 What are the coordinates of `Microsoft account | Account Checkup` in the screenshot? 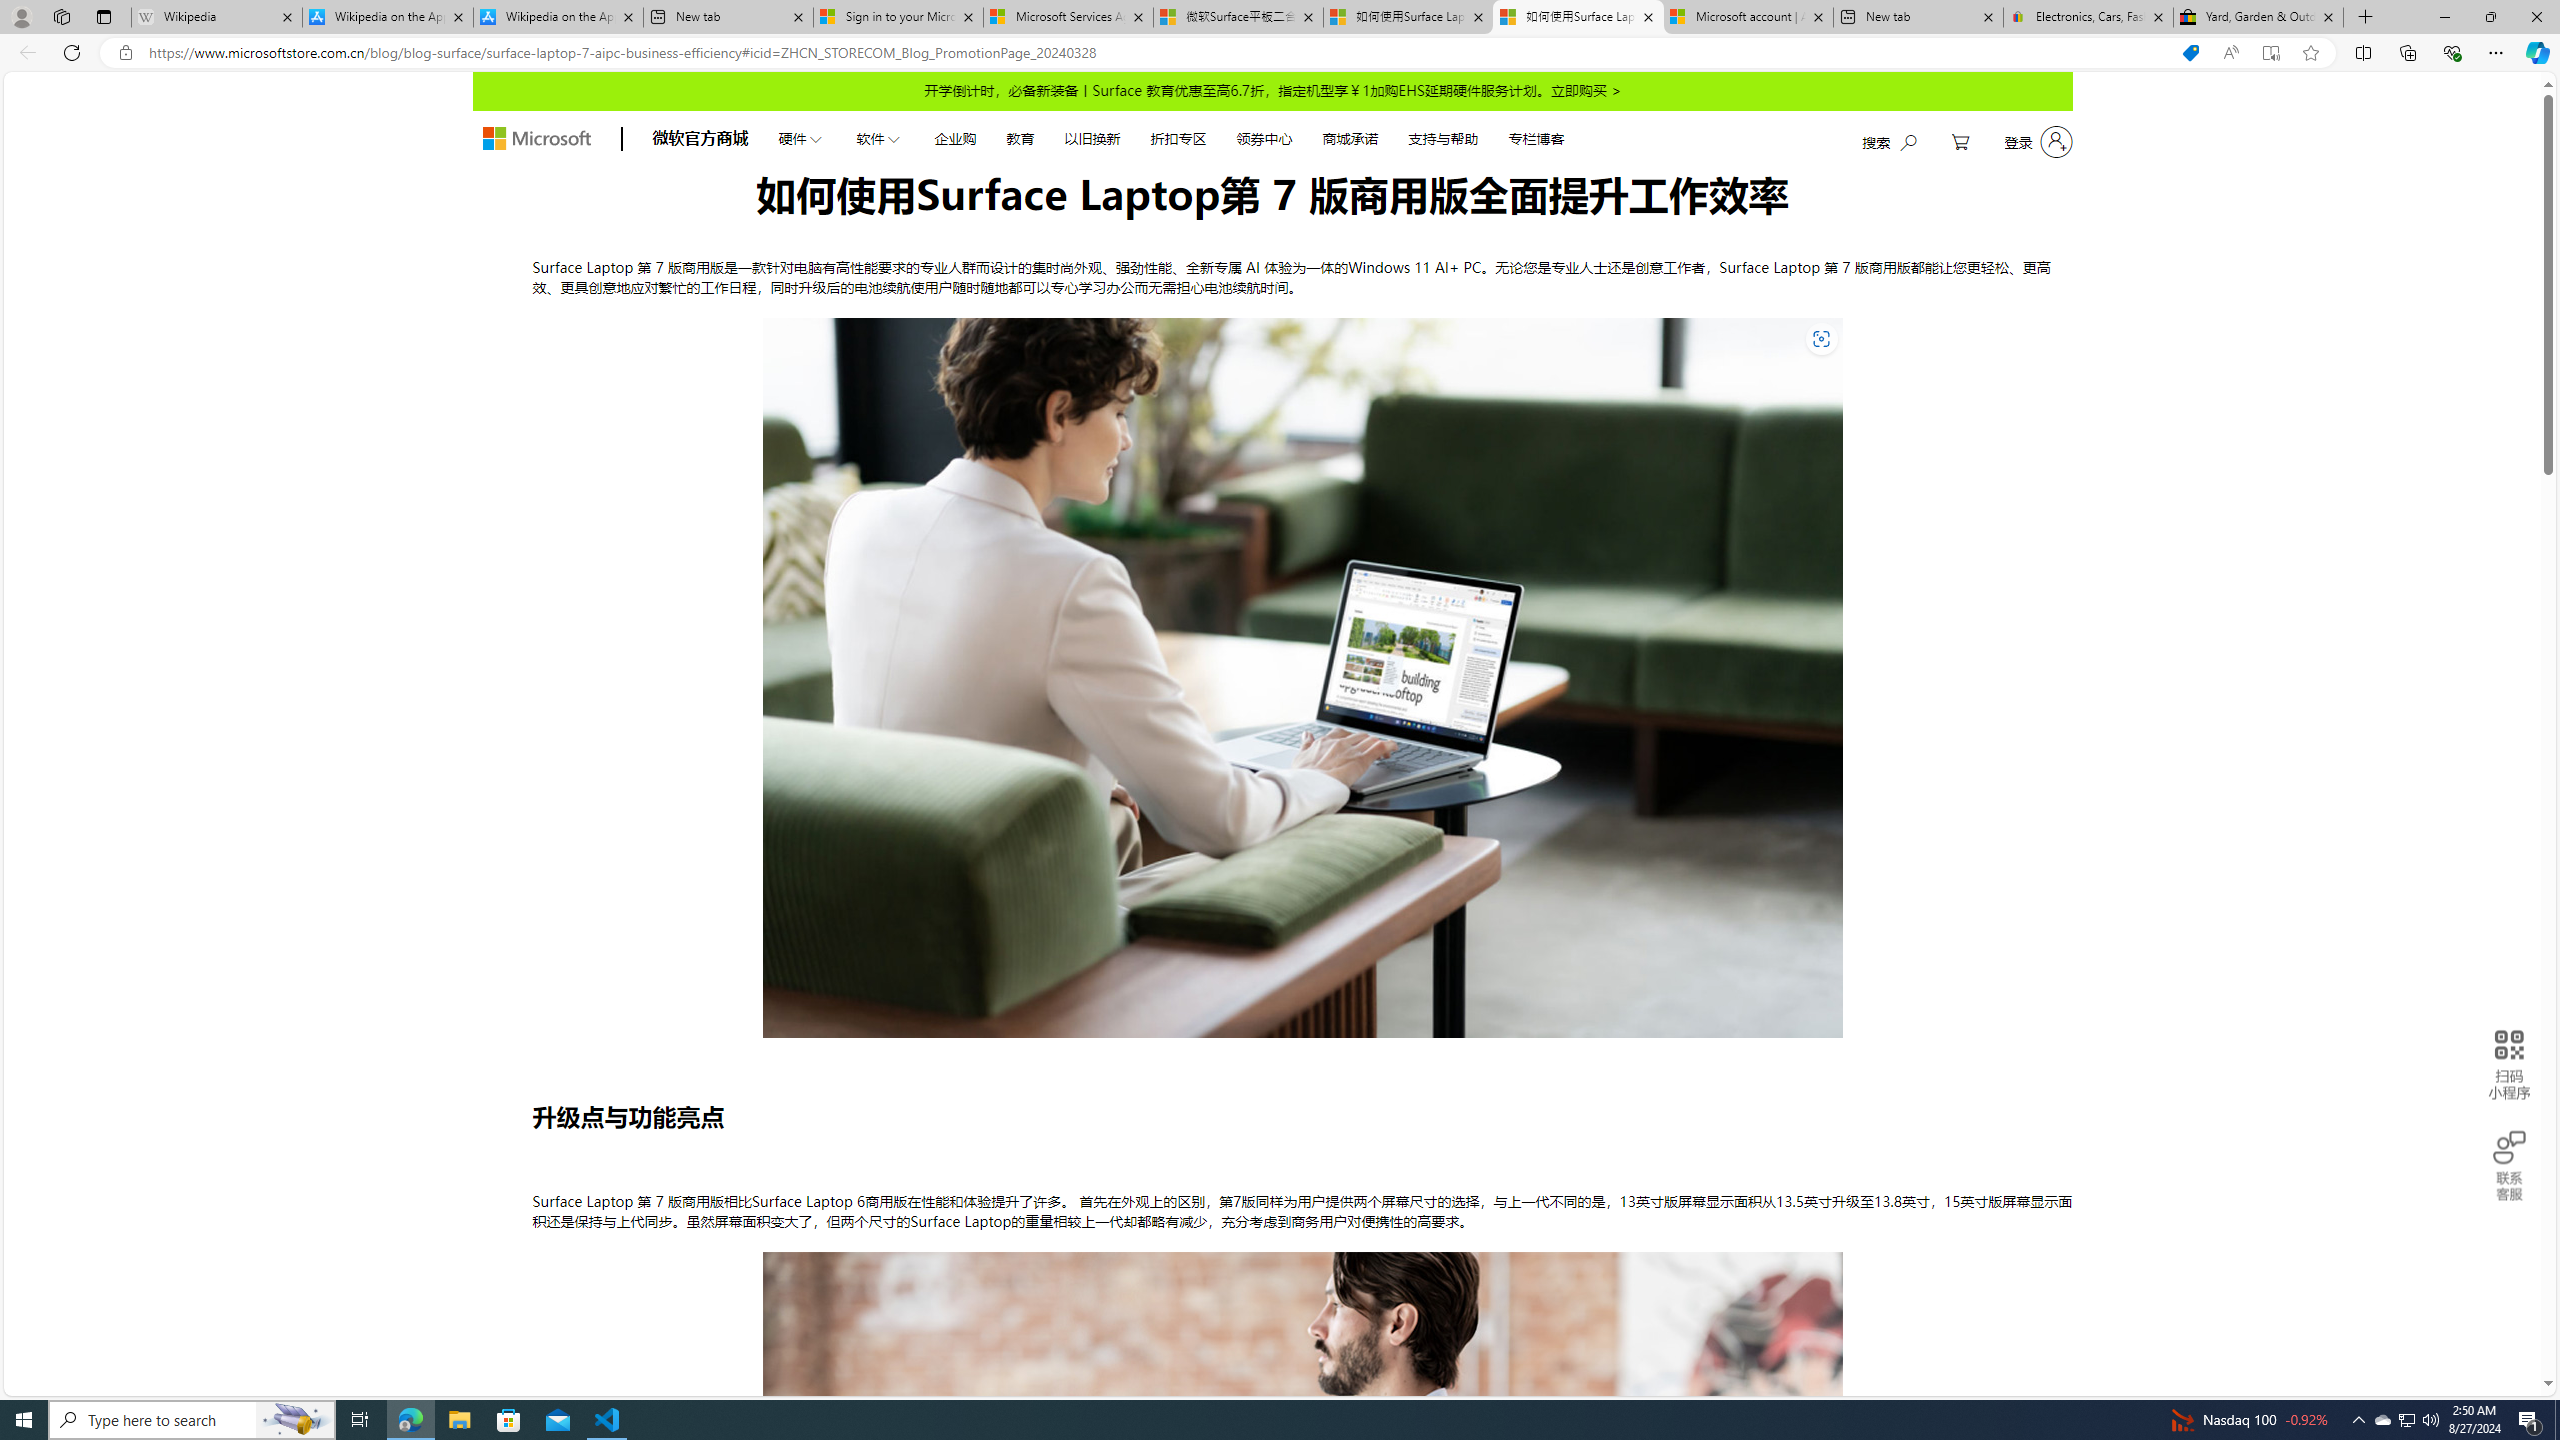 It's located at (1748, 17).